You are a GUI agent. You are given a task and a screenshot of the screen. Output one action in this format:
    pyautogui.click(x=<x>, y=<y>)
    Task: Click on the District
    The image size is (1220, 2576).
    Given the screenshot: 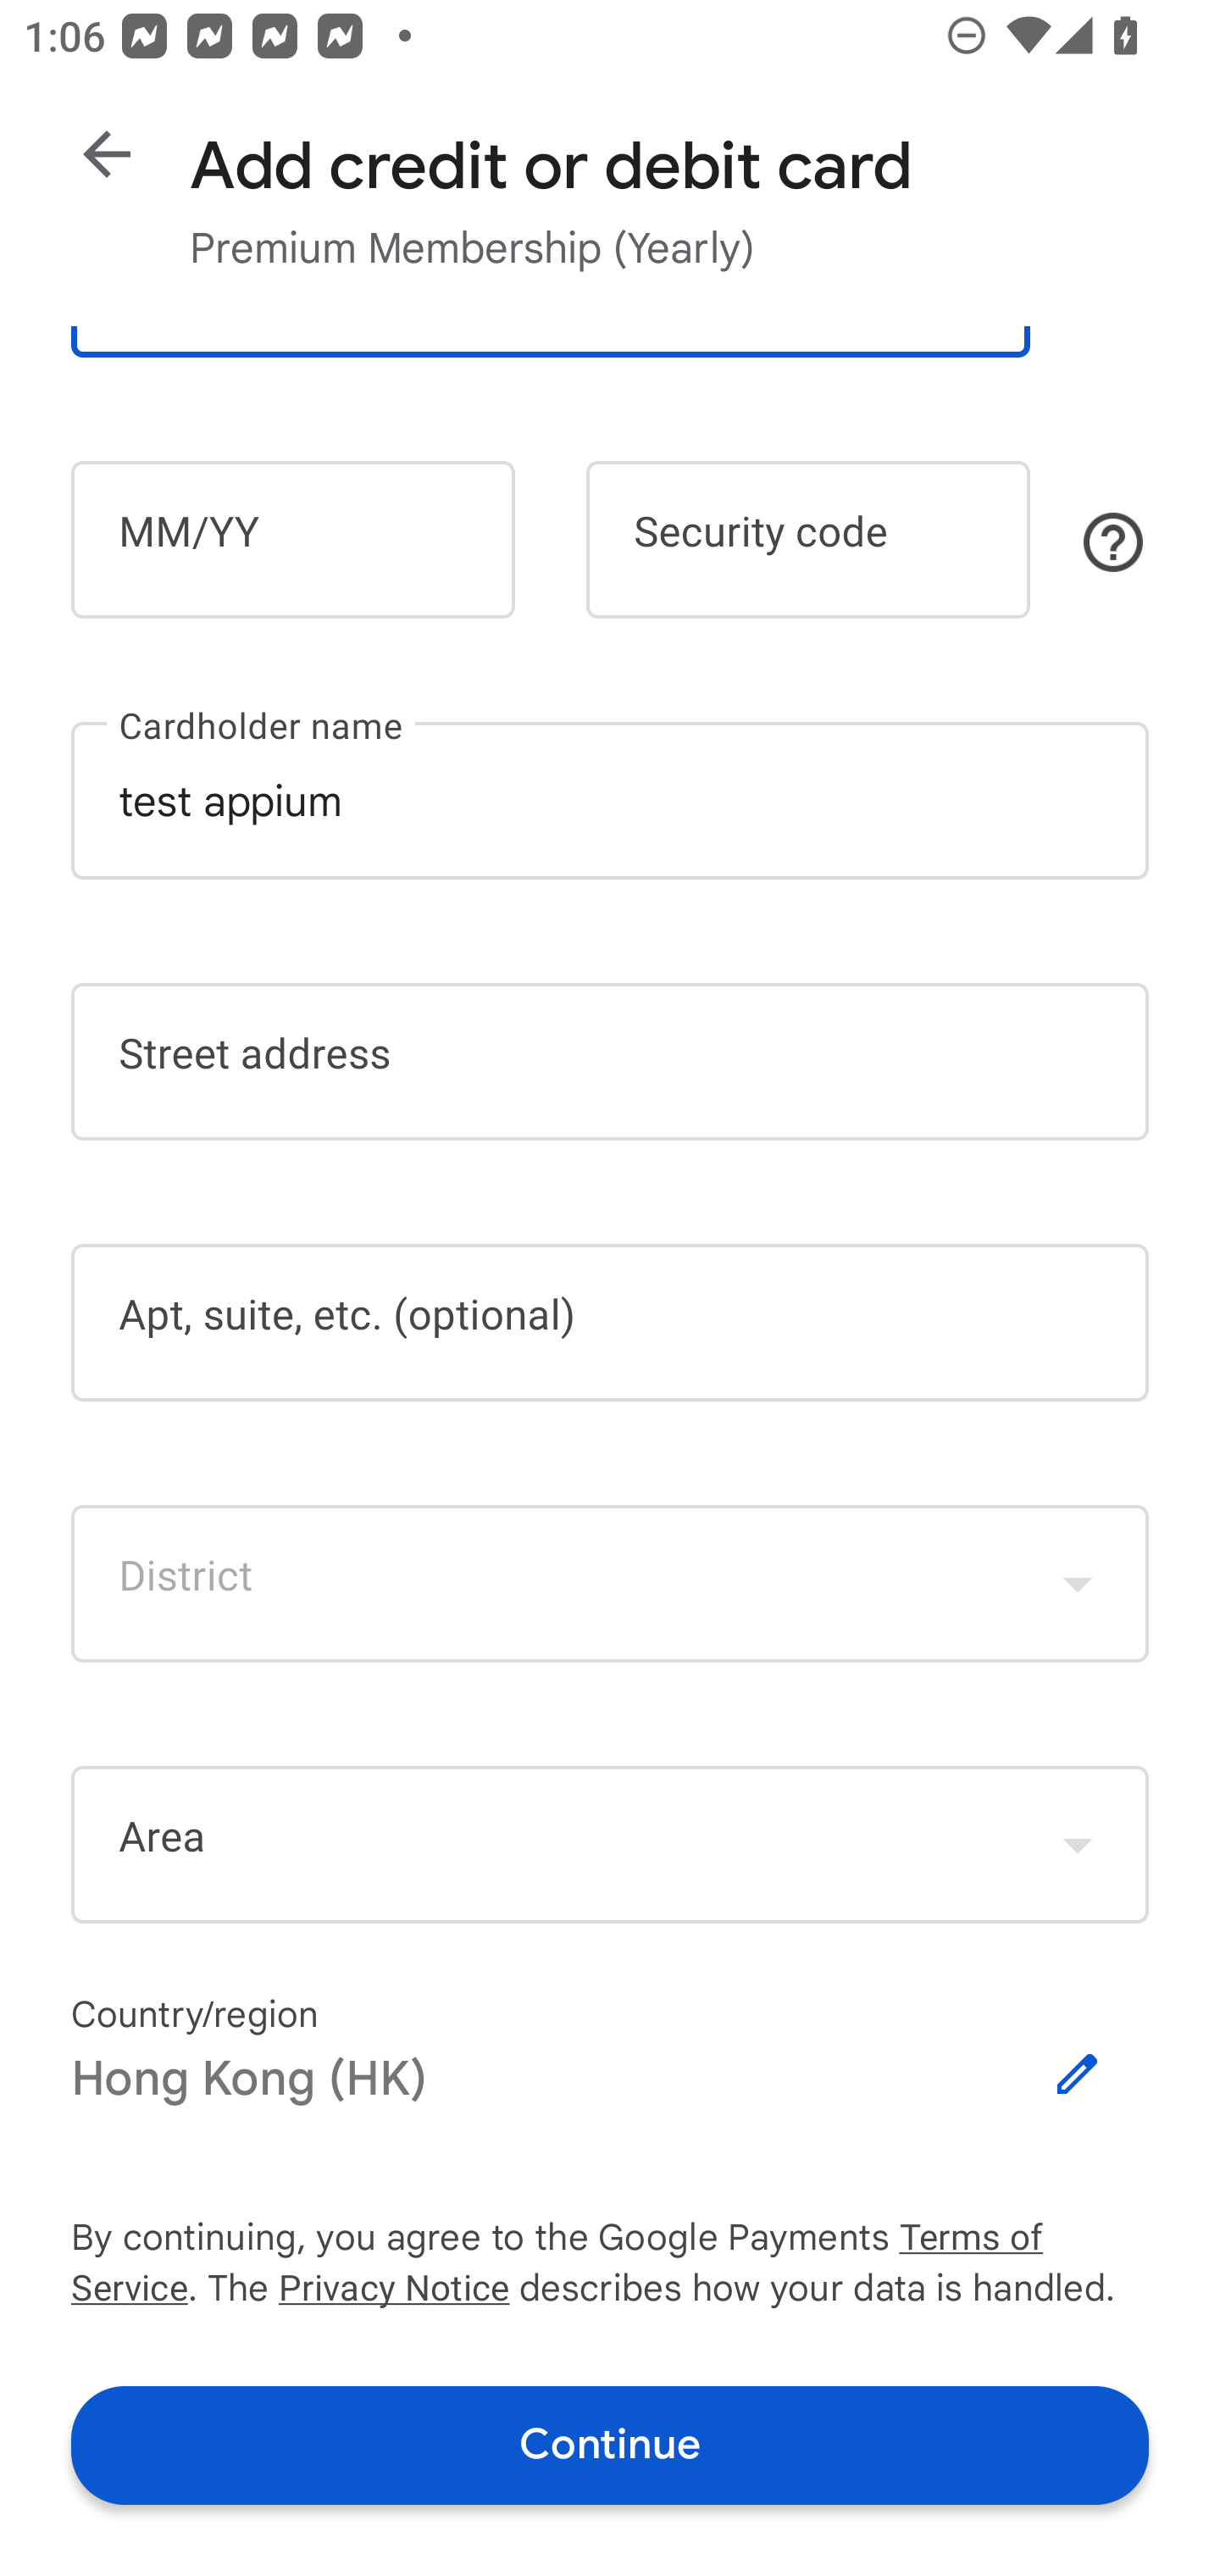 What is the action you would take?
    pyautogui.click(x=610, y=1583)
    